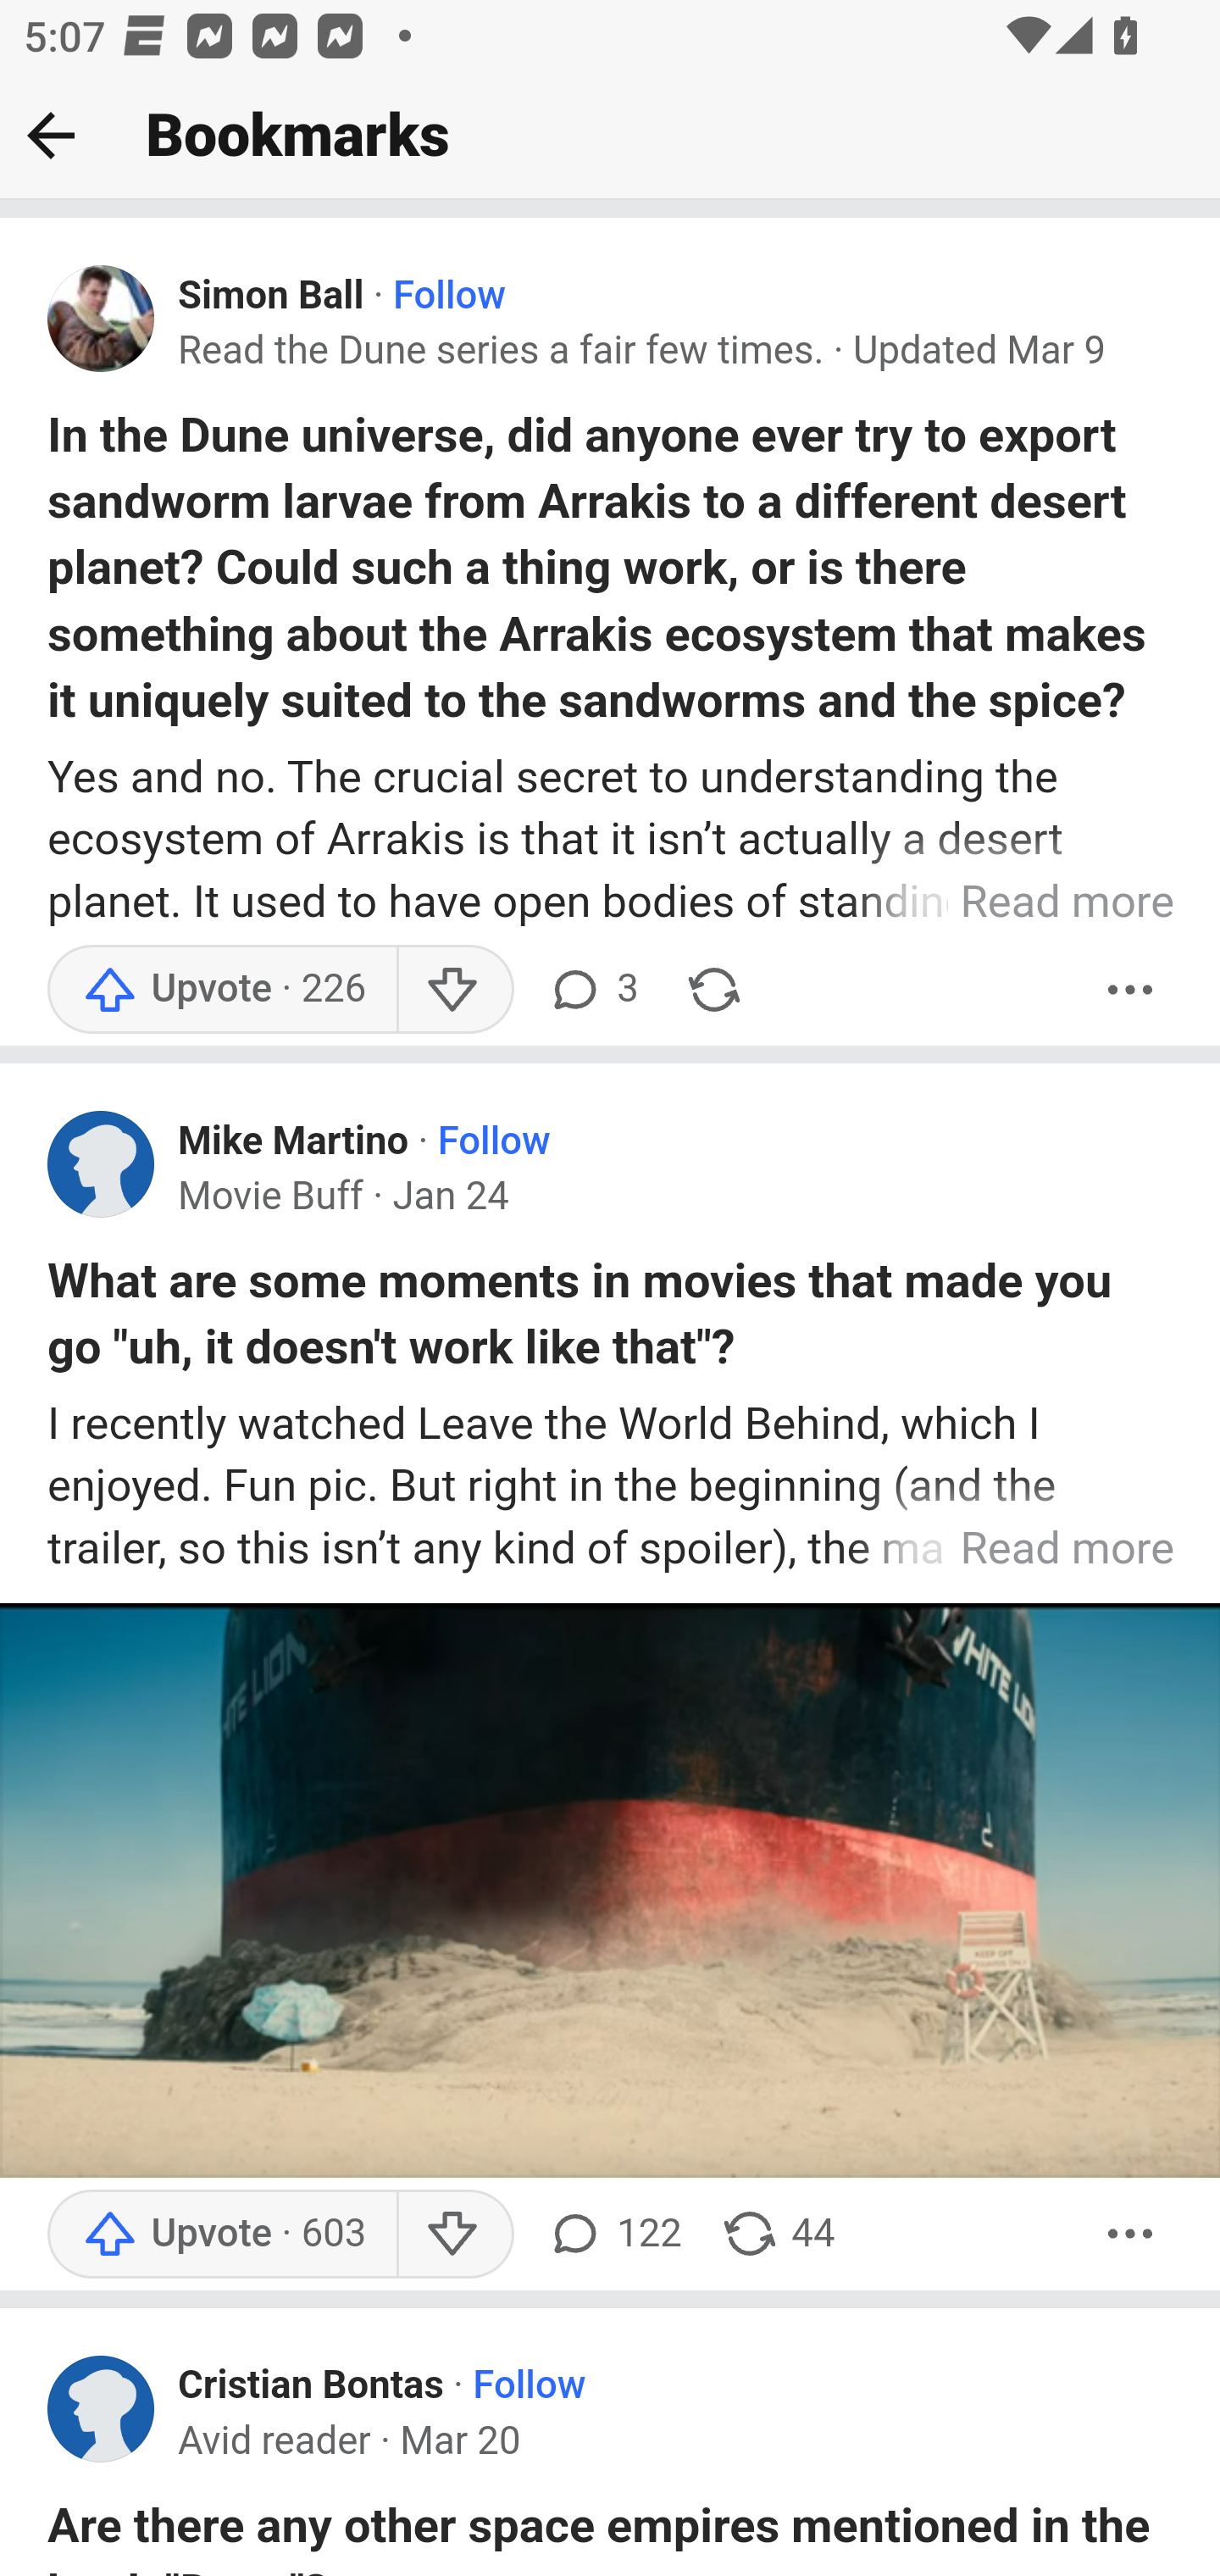  I want to click on Mar 20, so click(459, 2442).